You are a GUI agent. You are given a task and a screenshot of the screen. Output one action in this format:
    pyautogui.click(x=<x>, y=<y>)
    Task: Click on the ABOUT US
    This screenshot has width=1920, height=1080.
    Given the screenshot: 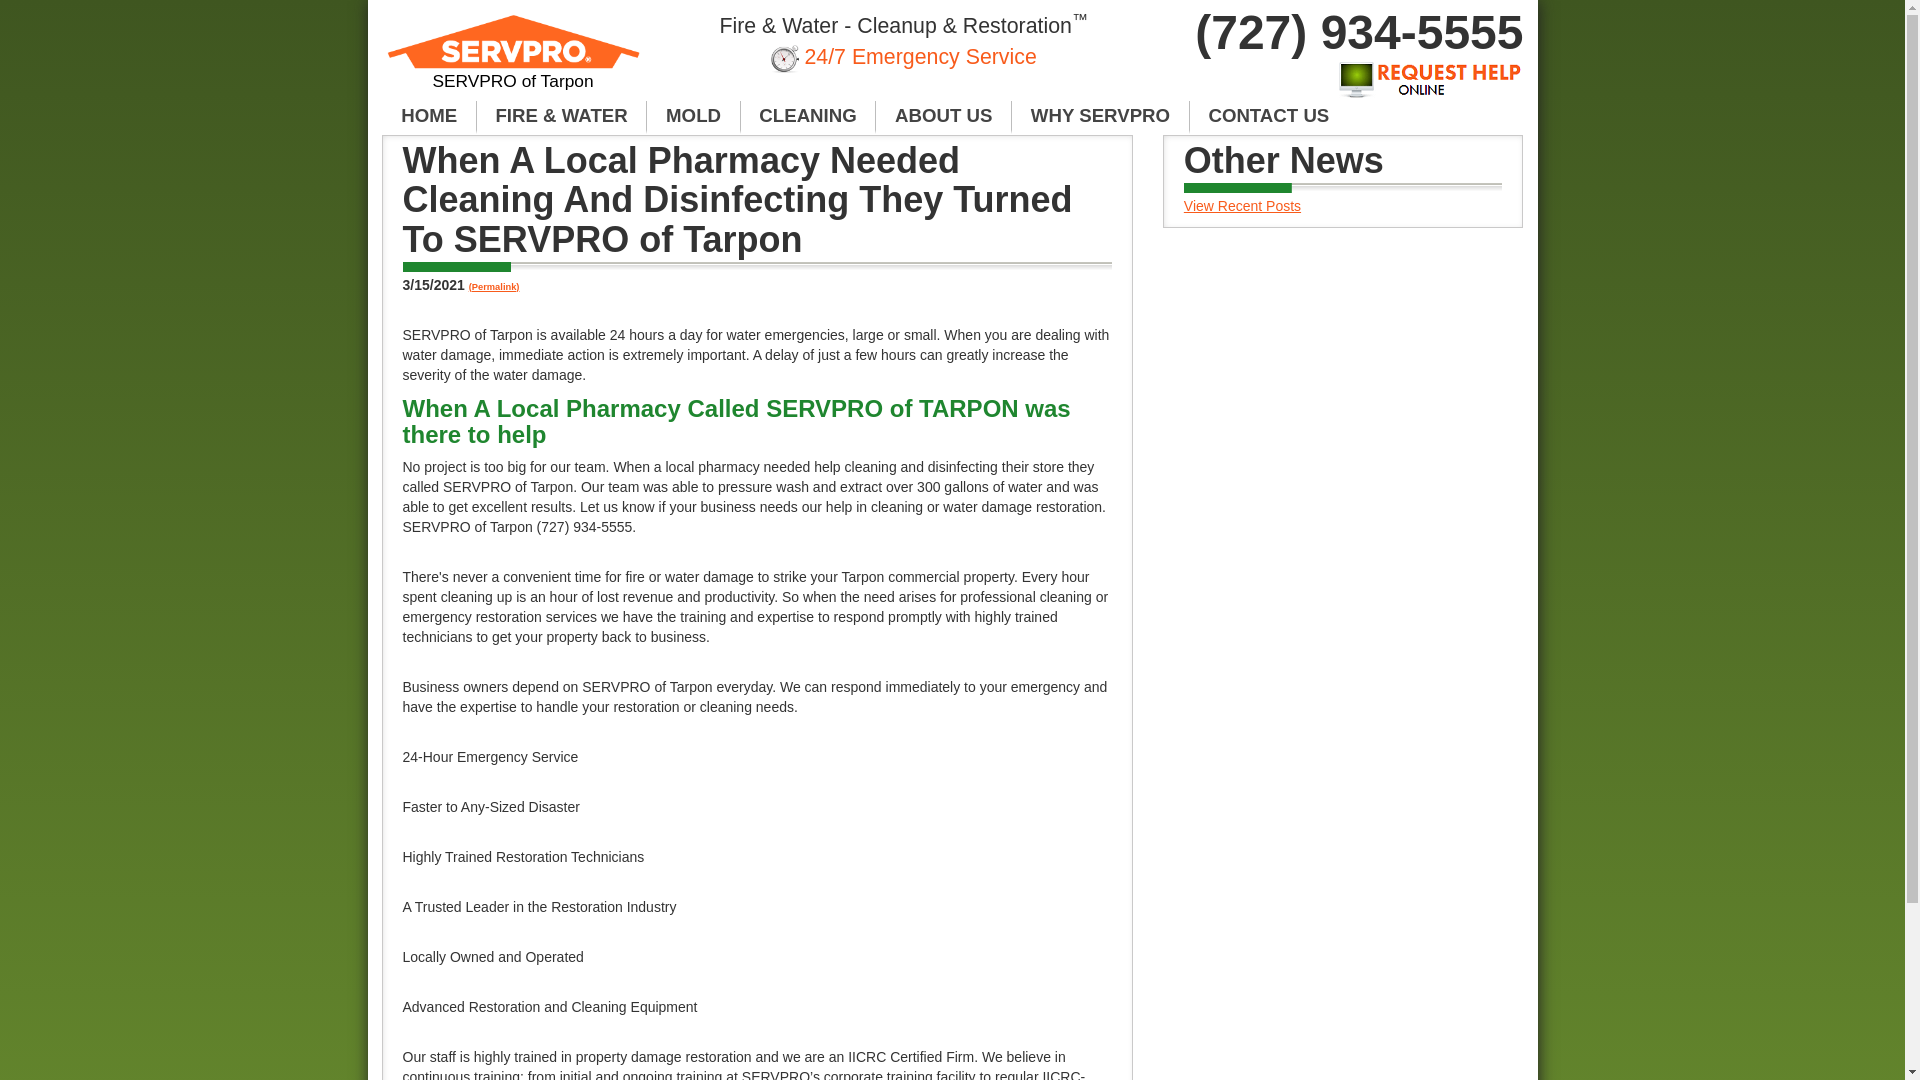 What is the action you would take?
    pyautogui.click(x=943, y=116)
    